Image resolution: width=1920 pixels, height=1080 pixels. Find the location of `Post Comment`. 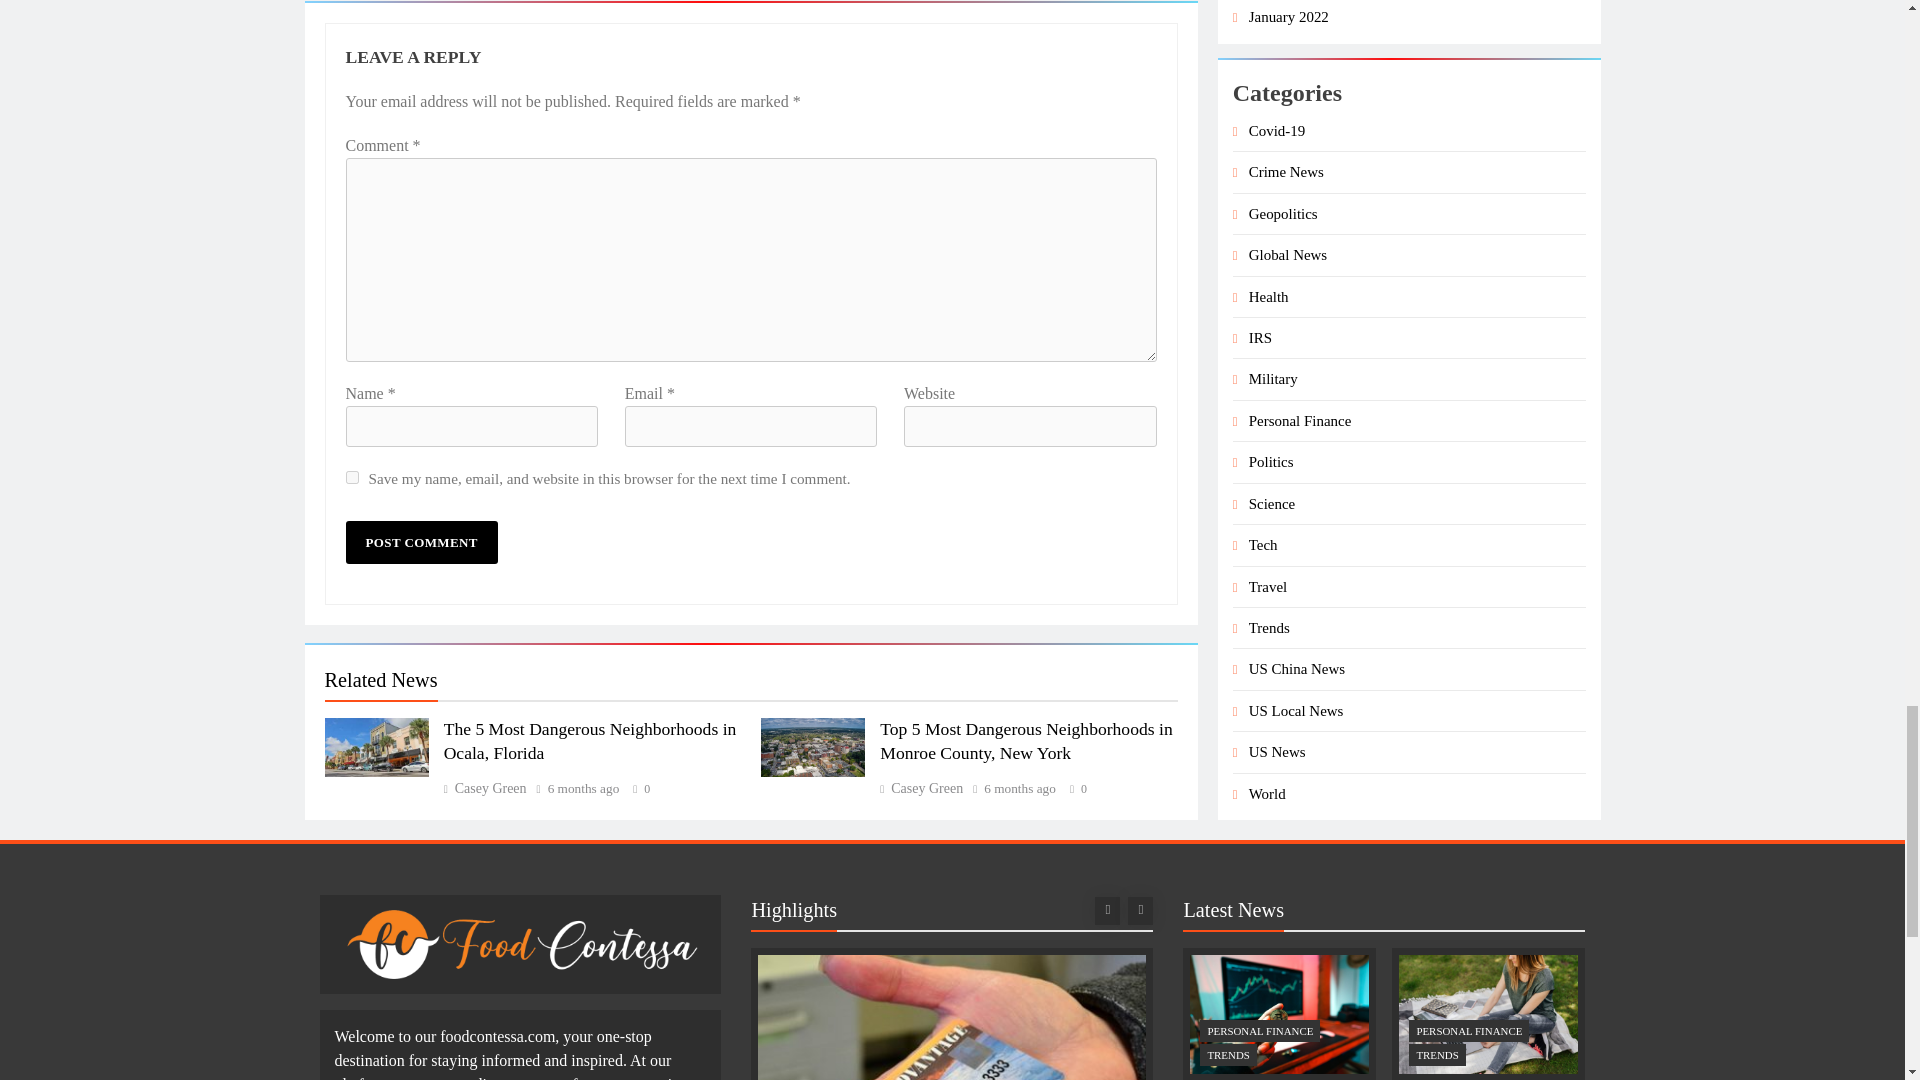

Post Comment is located at coordinates (421, 542).